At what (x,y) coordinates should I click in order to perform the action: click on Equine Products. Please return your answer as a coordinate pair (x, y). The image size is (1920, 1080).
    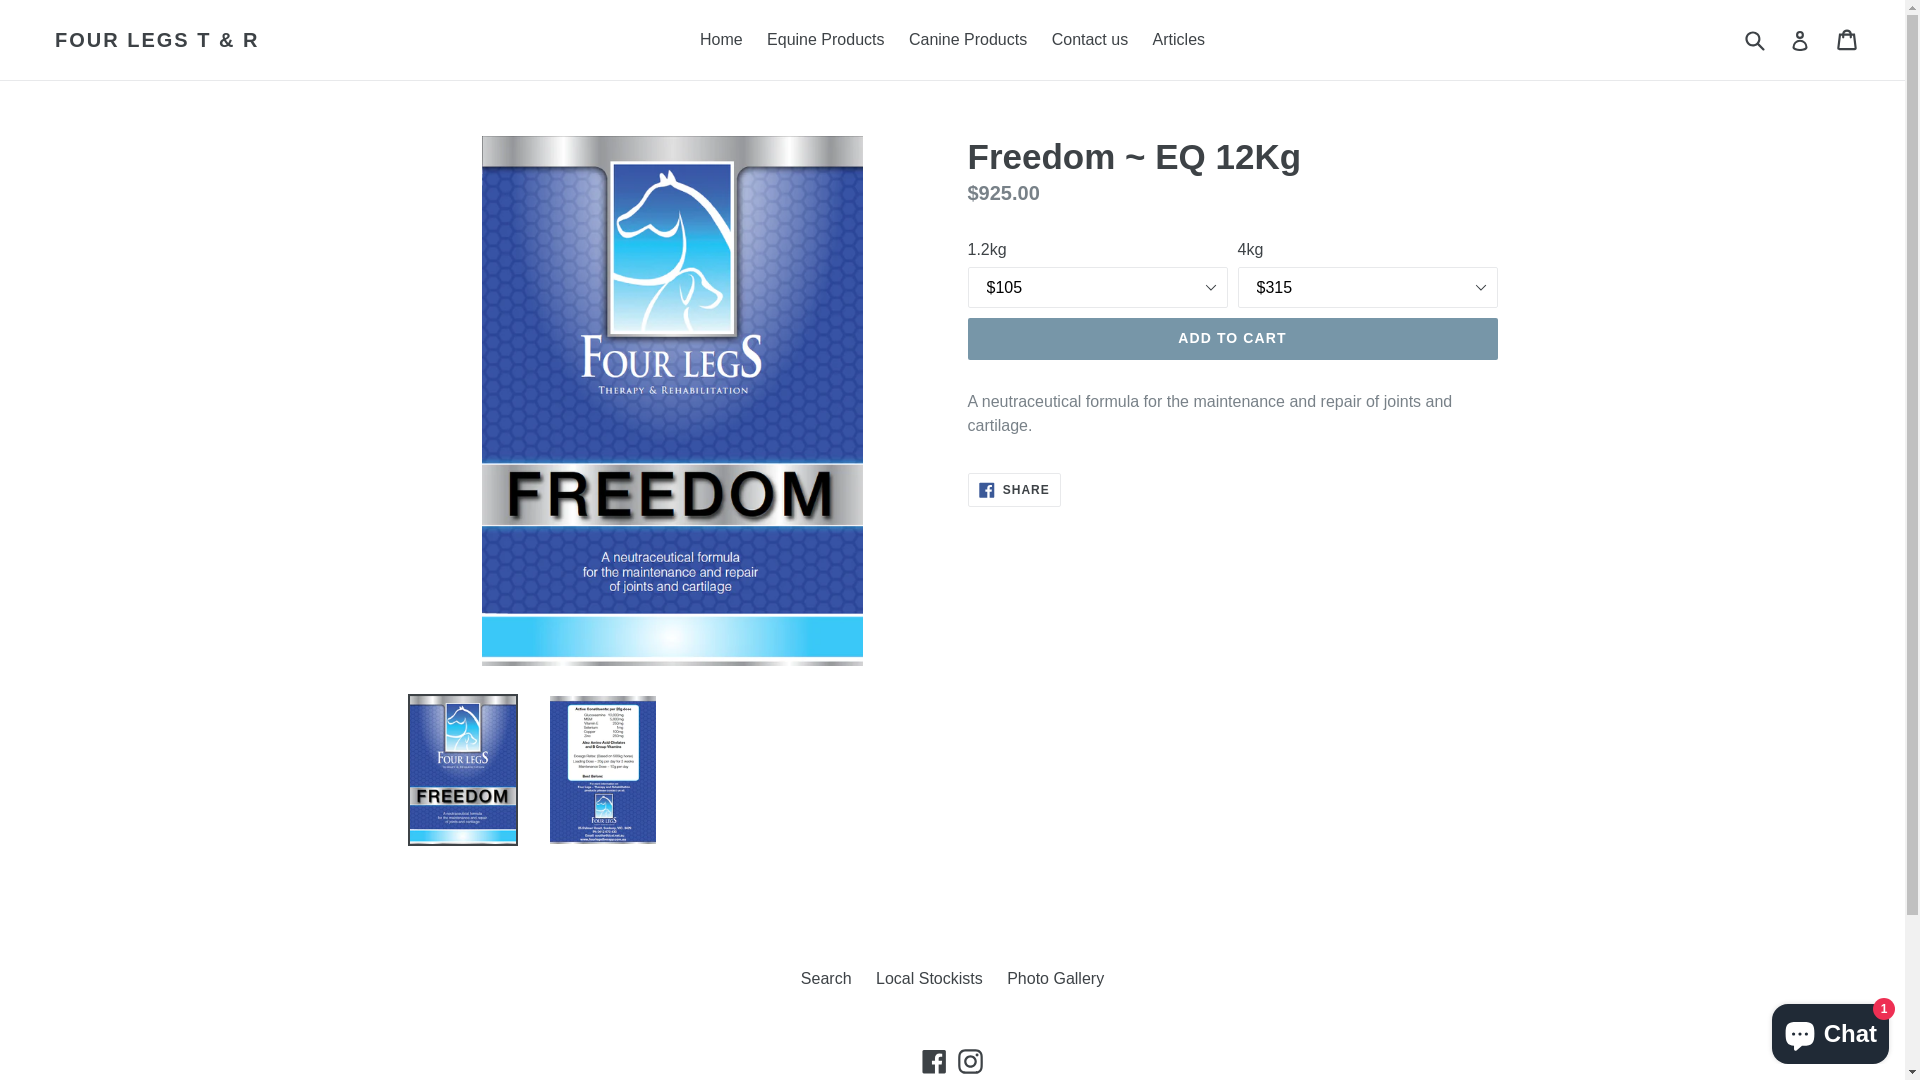
    Looking at the image, I should click on (826, 40).